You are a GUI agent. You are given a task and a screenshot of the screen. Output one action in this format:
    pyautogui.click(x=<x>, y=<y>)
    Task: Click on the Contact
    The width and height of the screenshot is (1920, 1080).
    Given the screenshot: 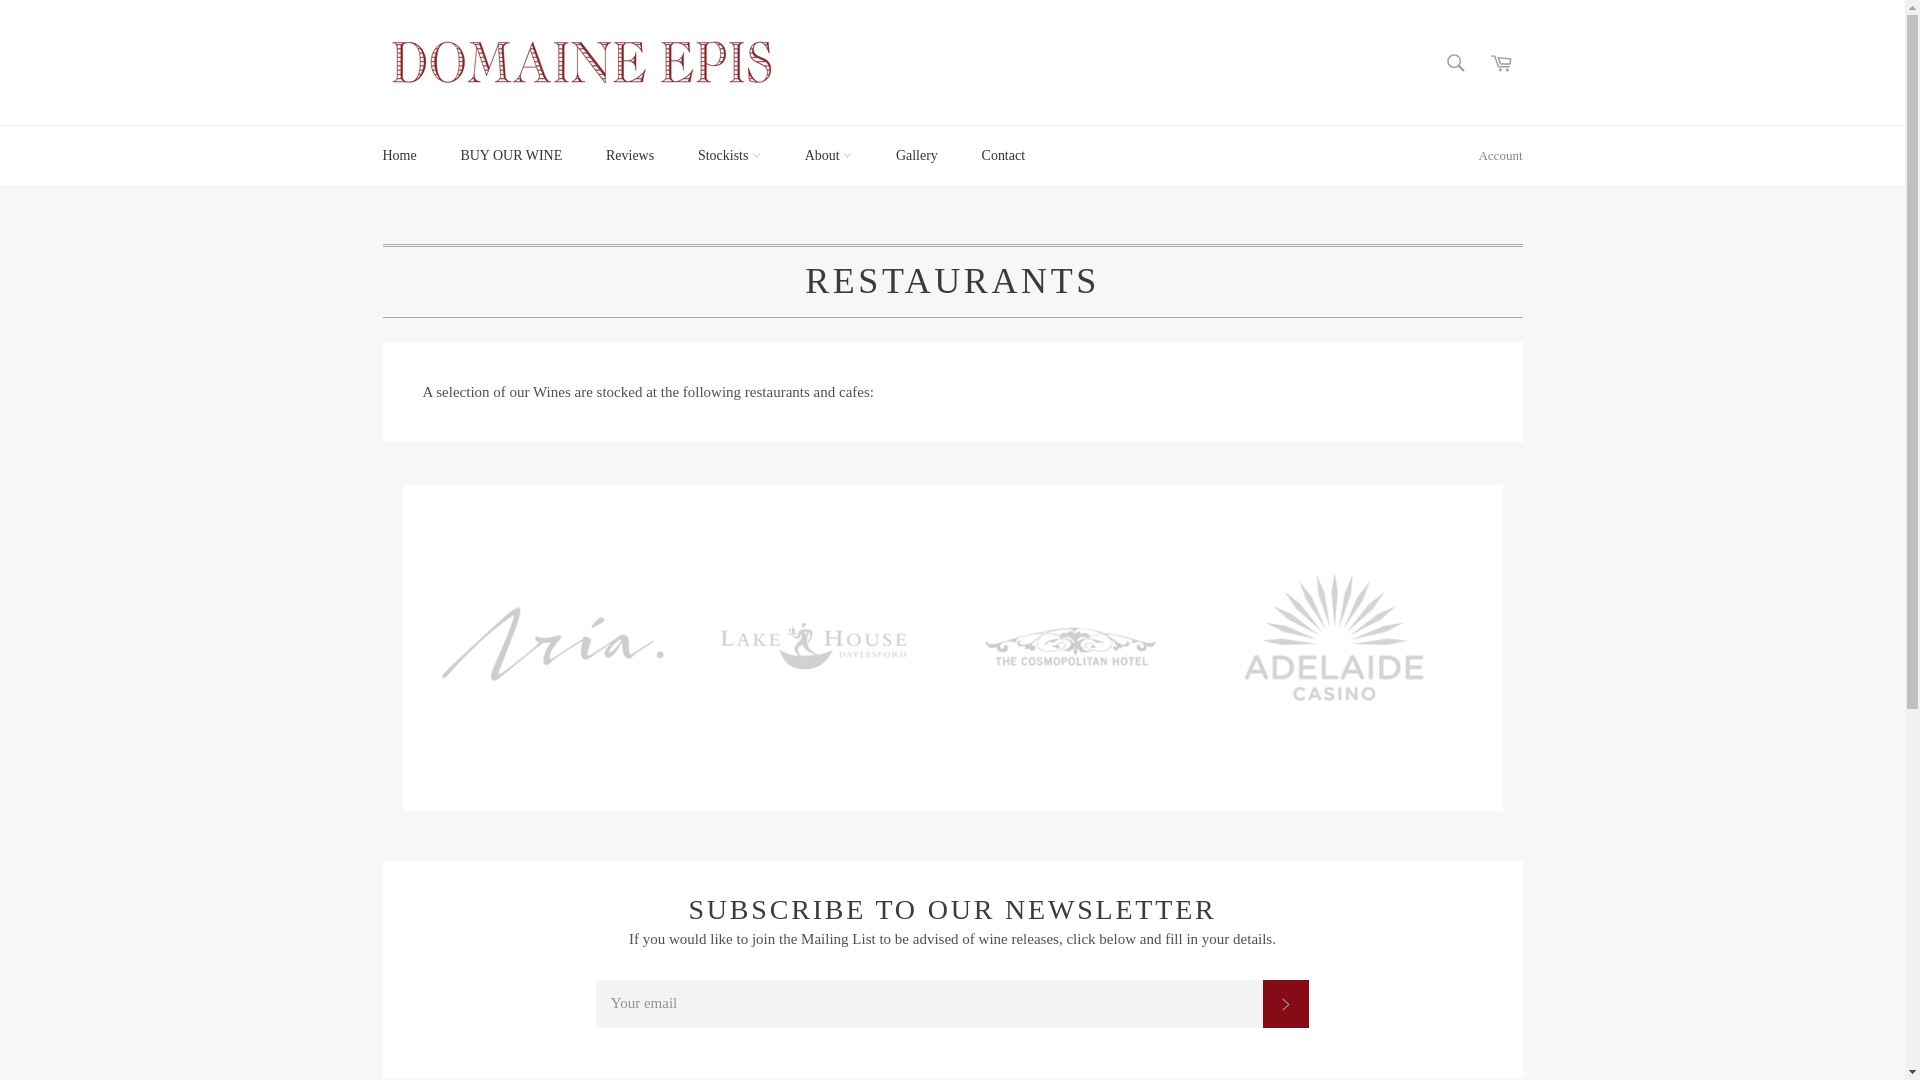 What is the action you would take?
    pyautogui.click(x=1004, y=156)
    